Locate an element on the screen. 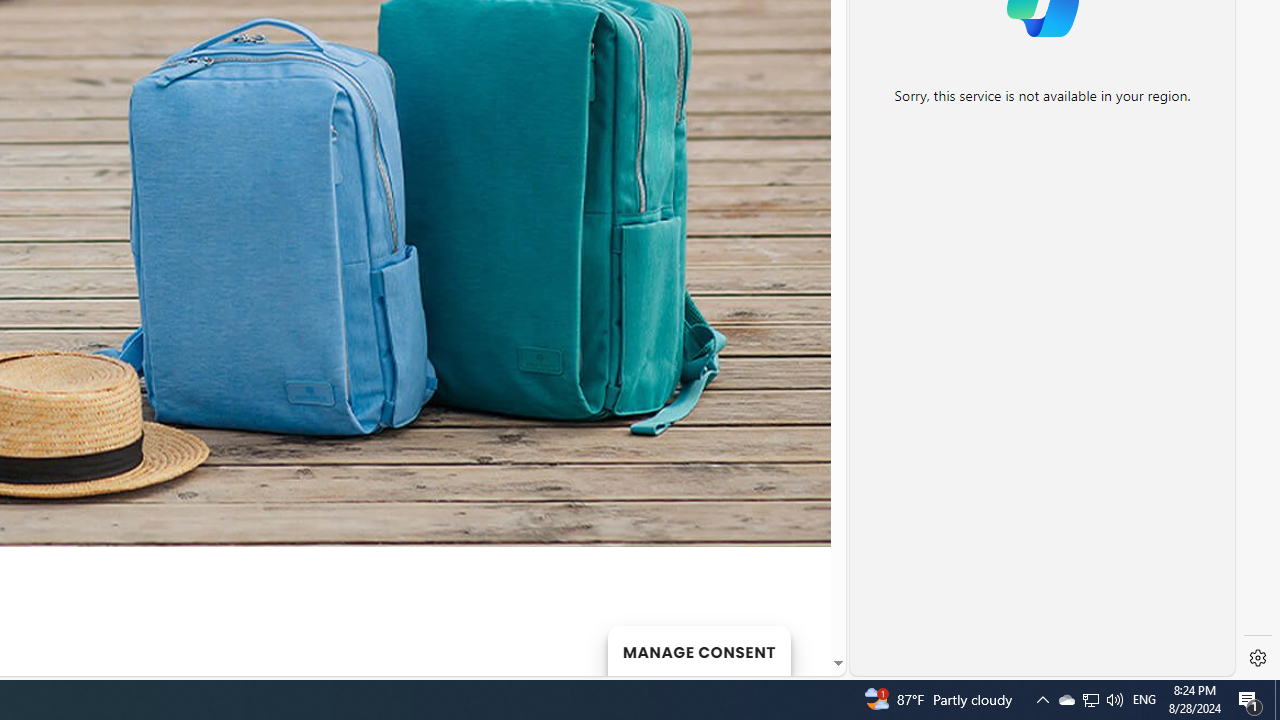 This screenshot has width=1280, height=720. MANAGE CONSENT is located at coordinates (698, 650).